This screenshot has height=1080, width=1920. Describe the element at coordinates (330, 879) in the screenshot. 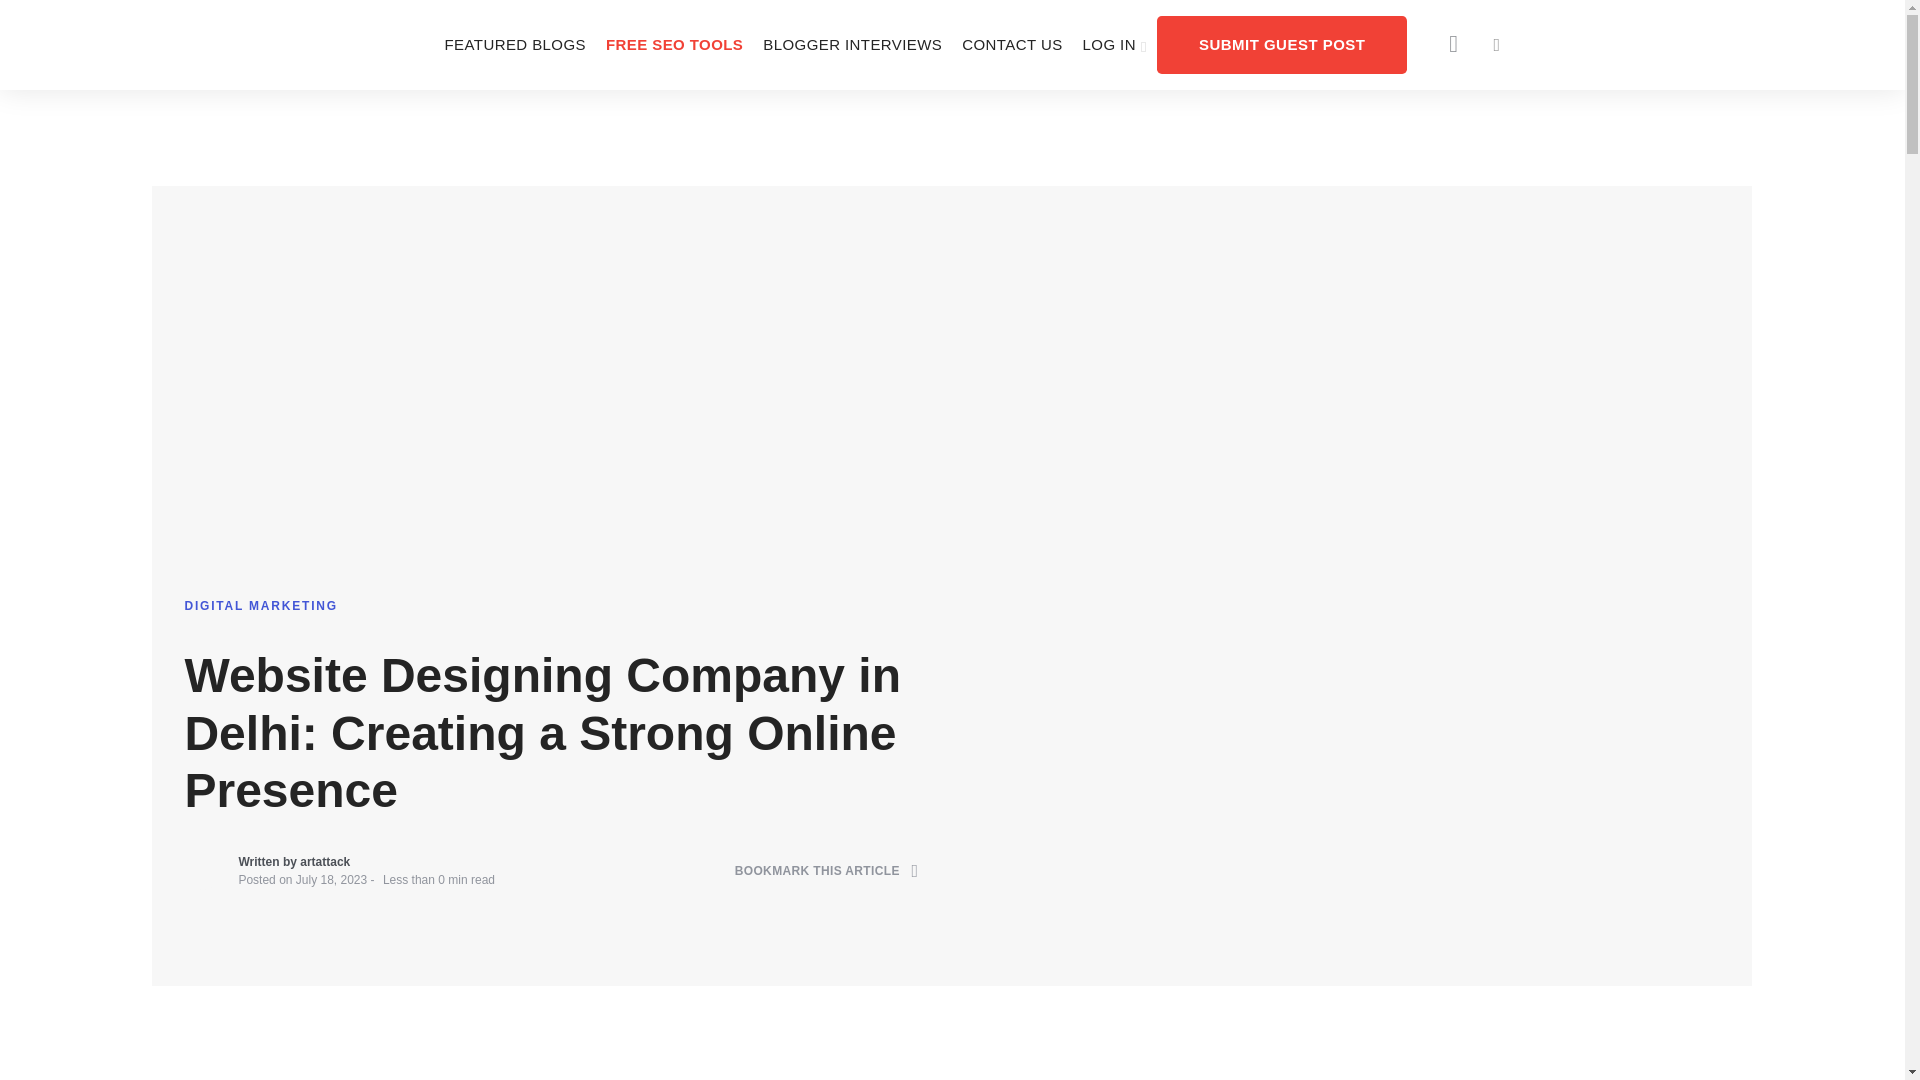

I see `July 18, 2023` at that location.